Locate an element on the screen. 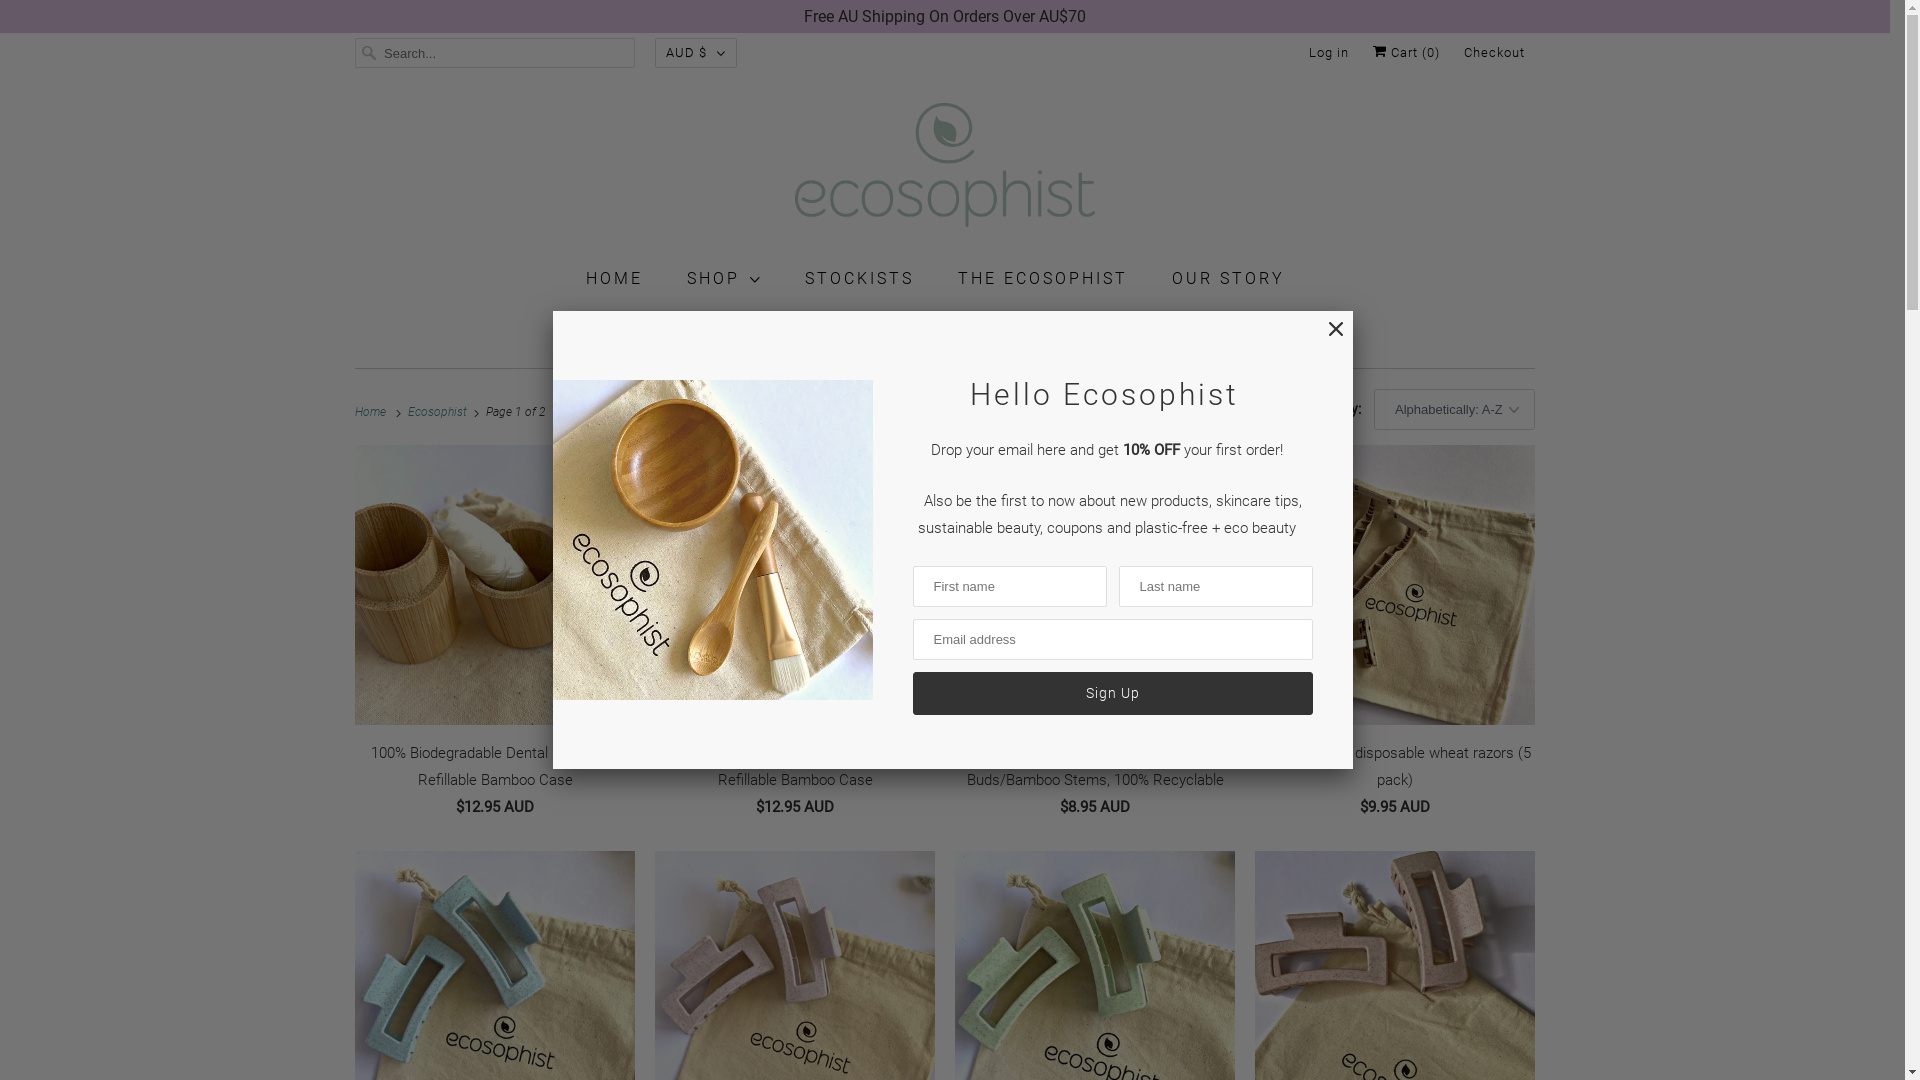 The width and height of the screenshot is (1920, 1080). AUD $ is located at coordinates (696, 53).